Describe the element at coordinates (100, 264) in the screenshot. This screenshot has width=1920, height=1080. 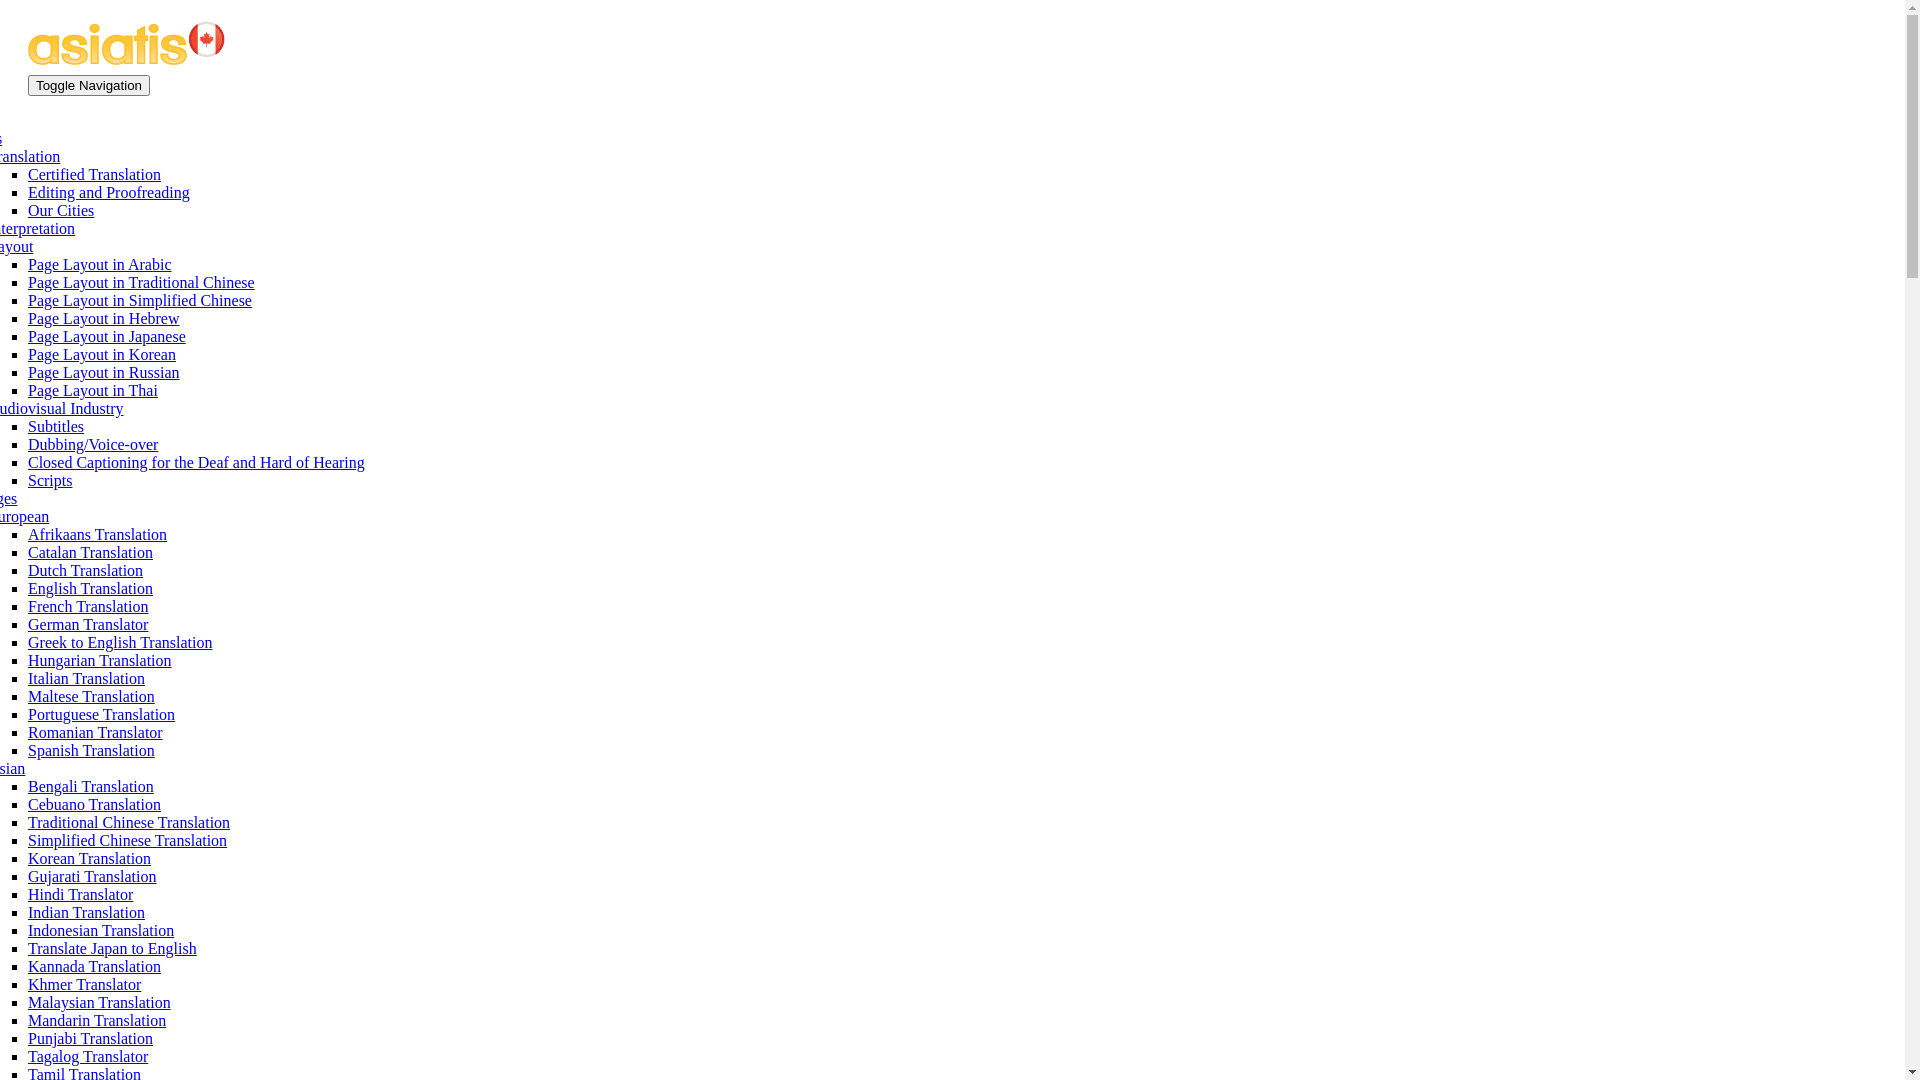
I see `Page Layout in Arabic` at that location.